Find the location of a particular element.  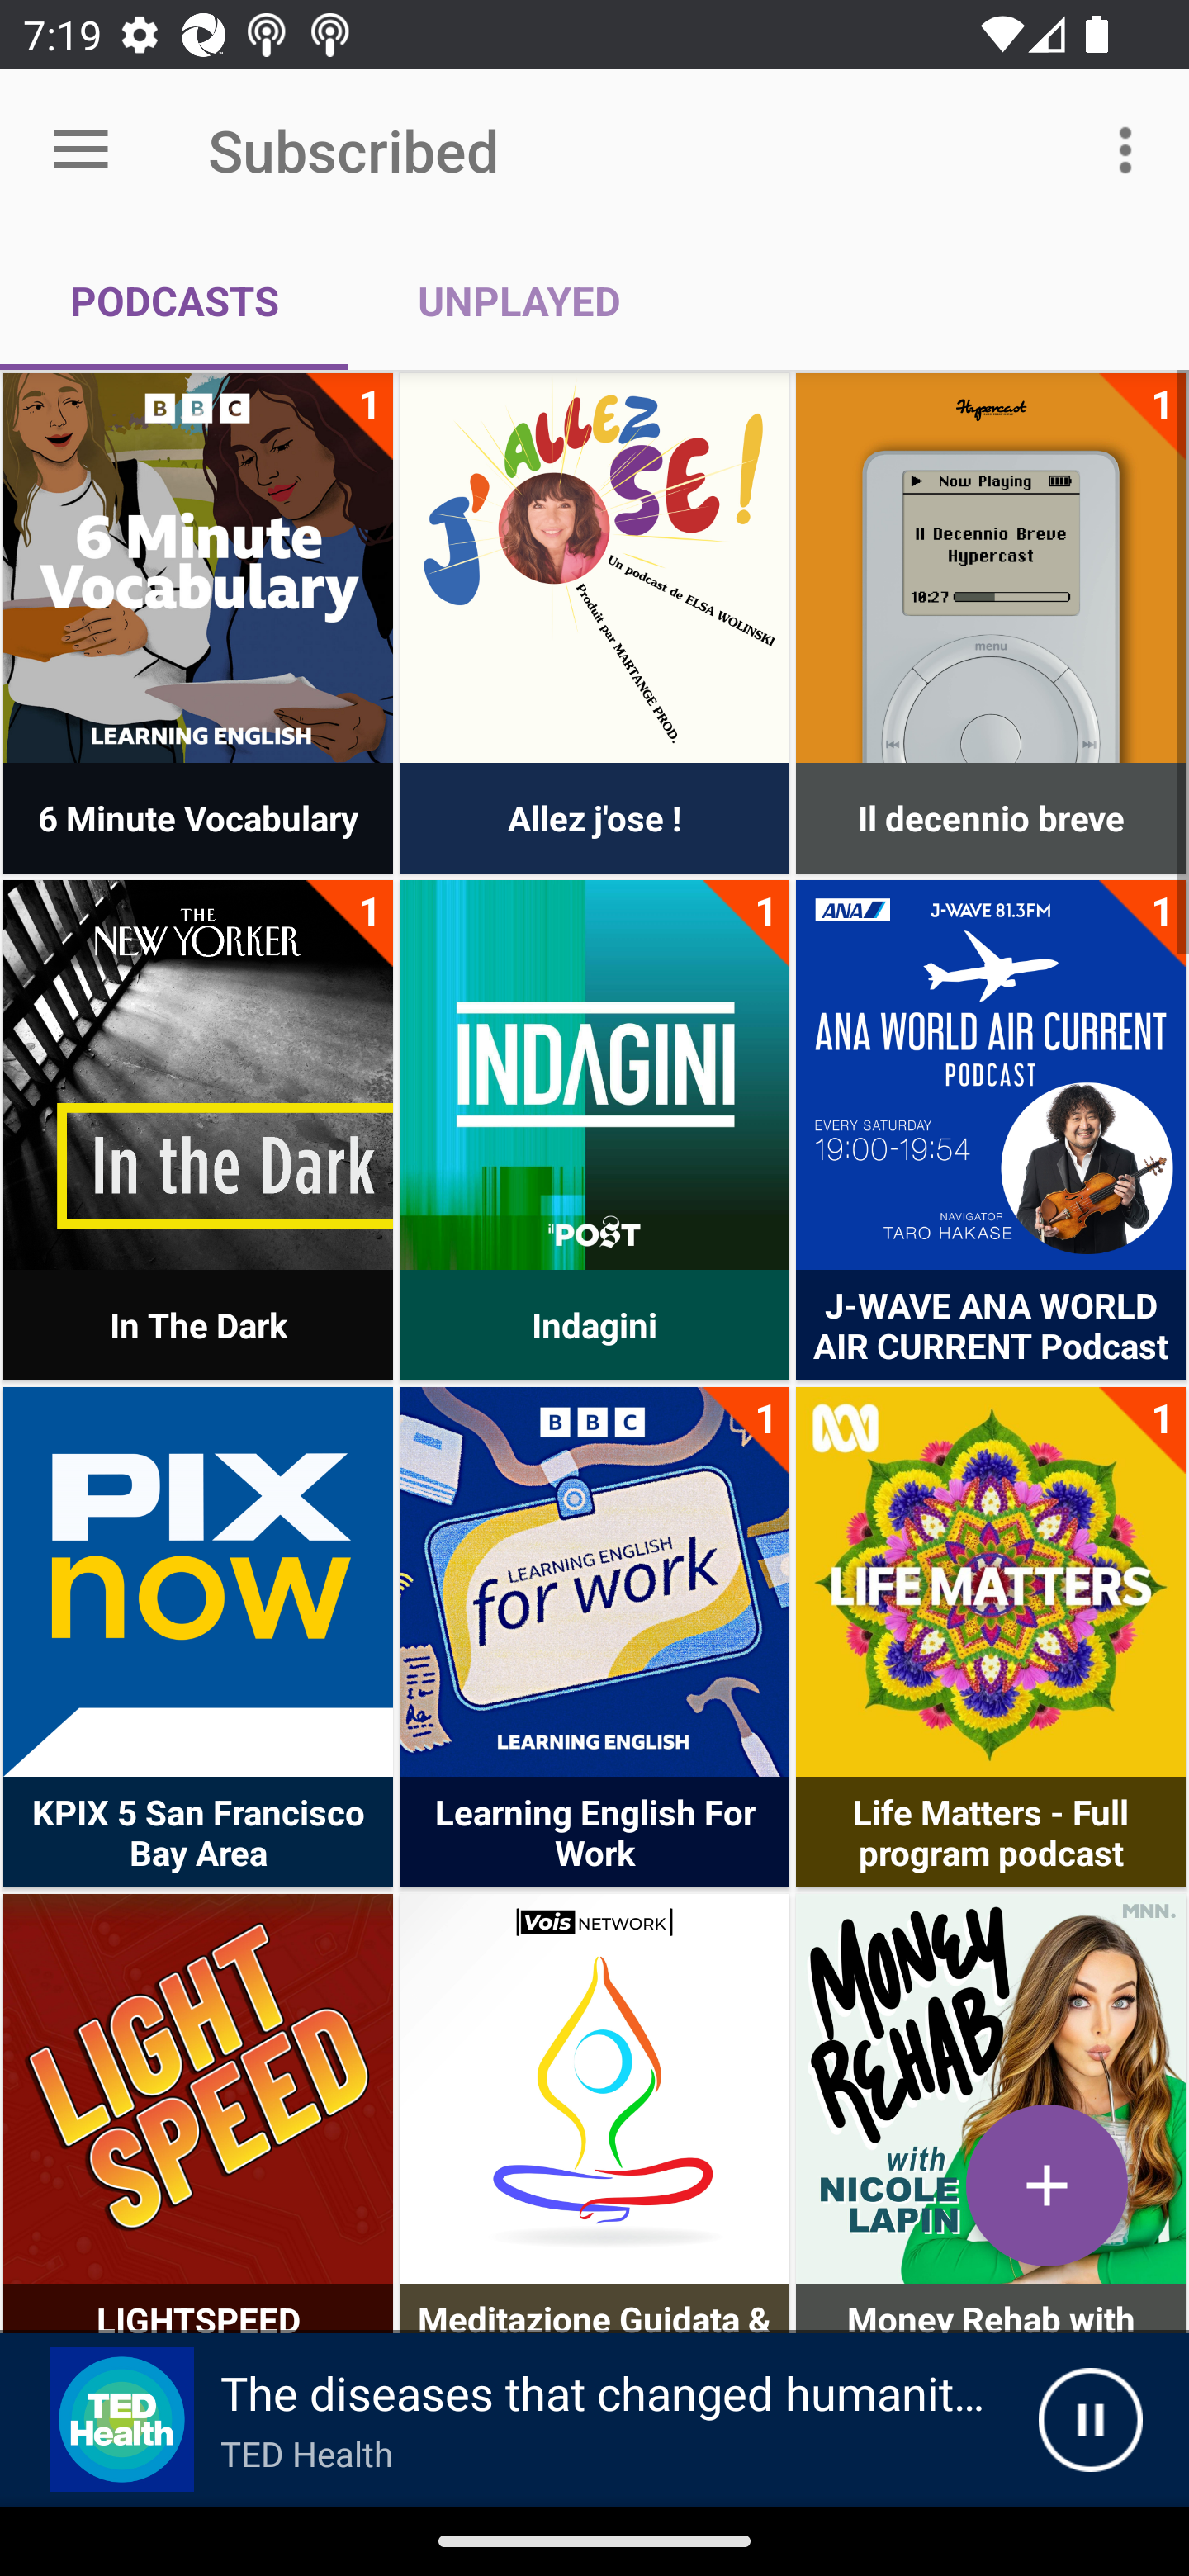

Learning English For Work is located at coordinates (594, 1581).